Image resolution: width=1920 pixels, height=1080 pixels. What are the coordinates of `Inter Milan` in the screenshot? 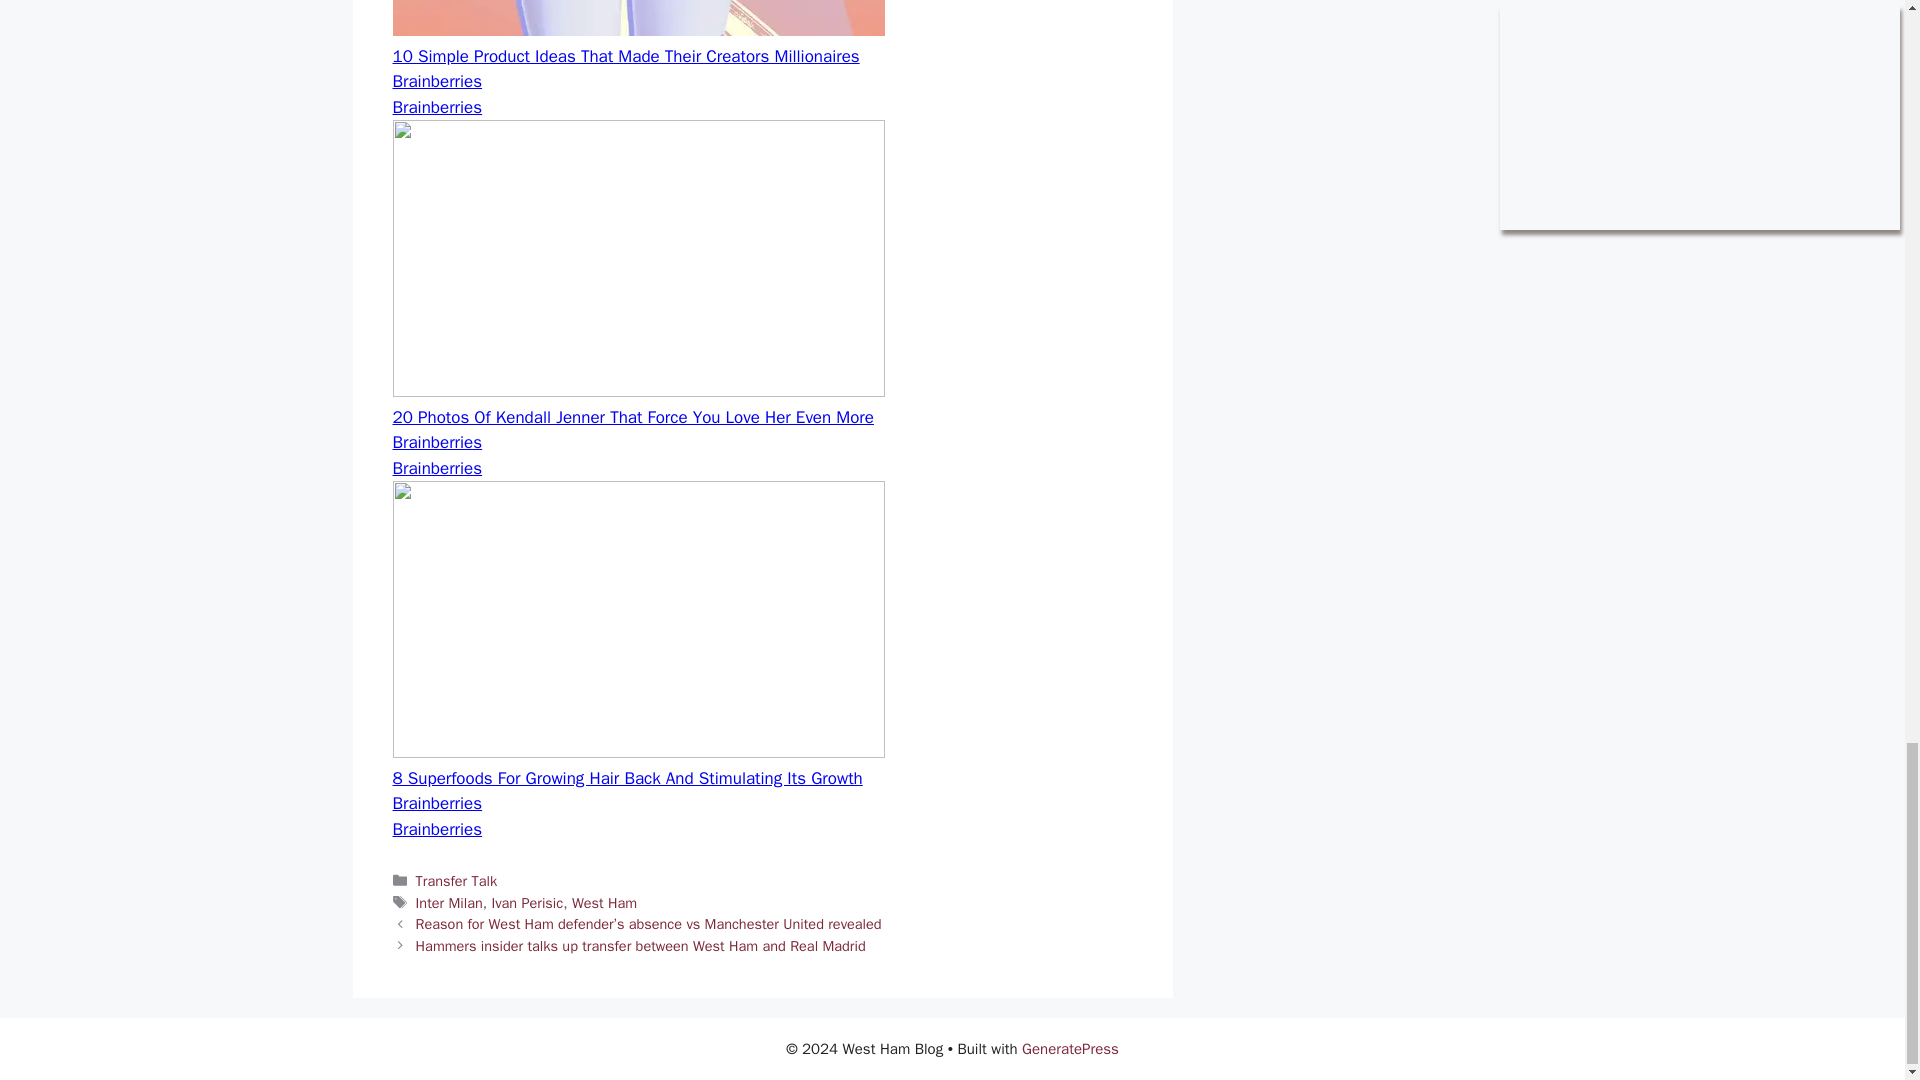 It's located at (450, 902).